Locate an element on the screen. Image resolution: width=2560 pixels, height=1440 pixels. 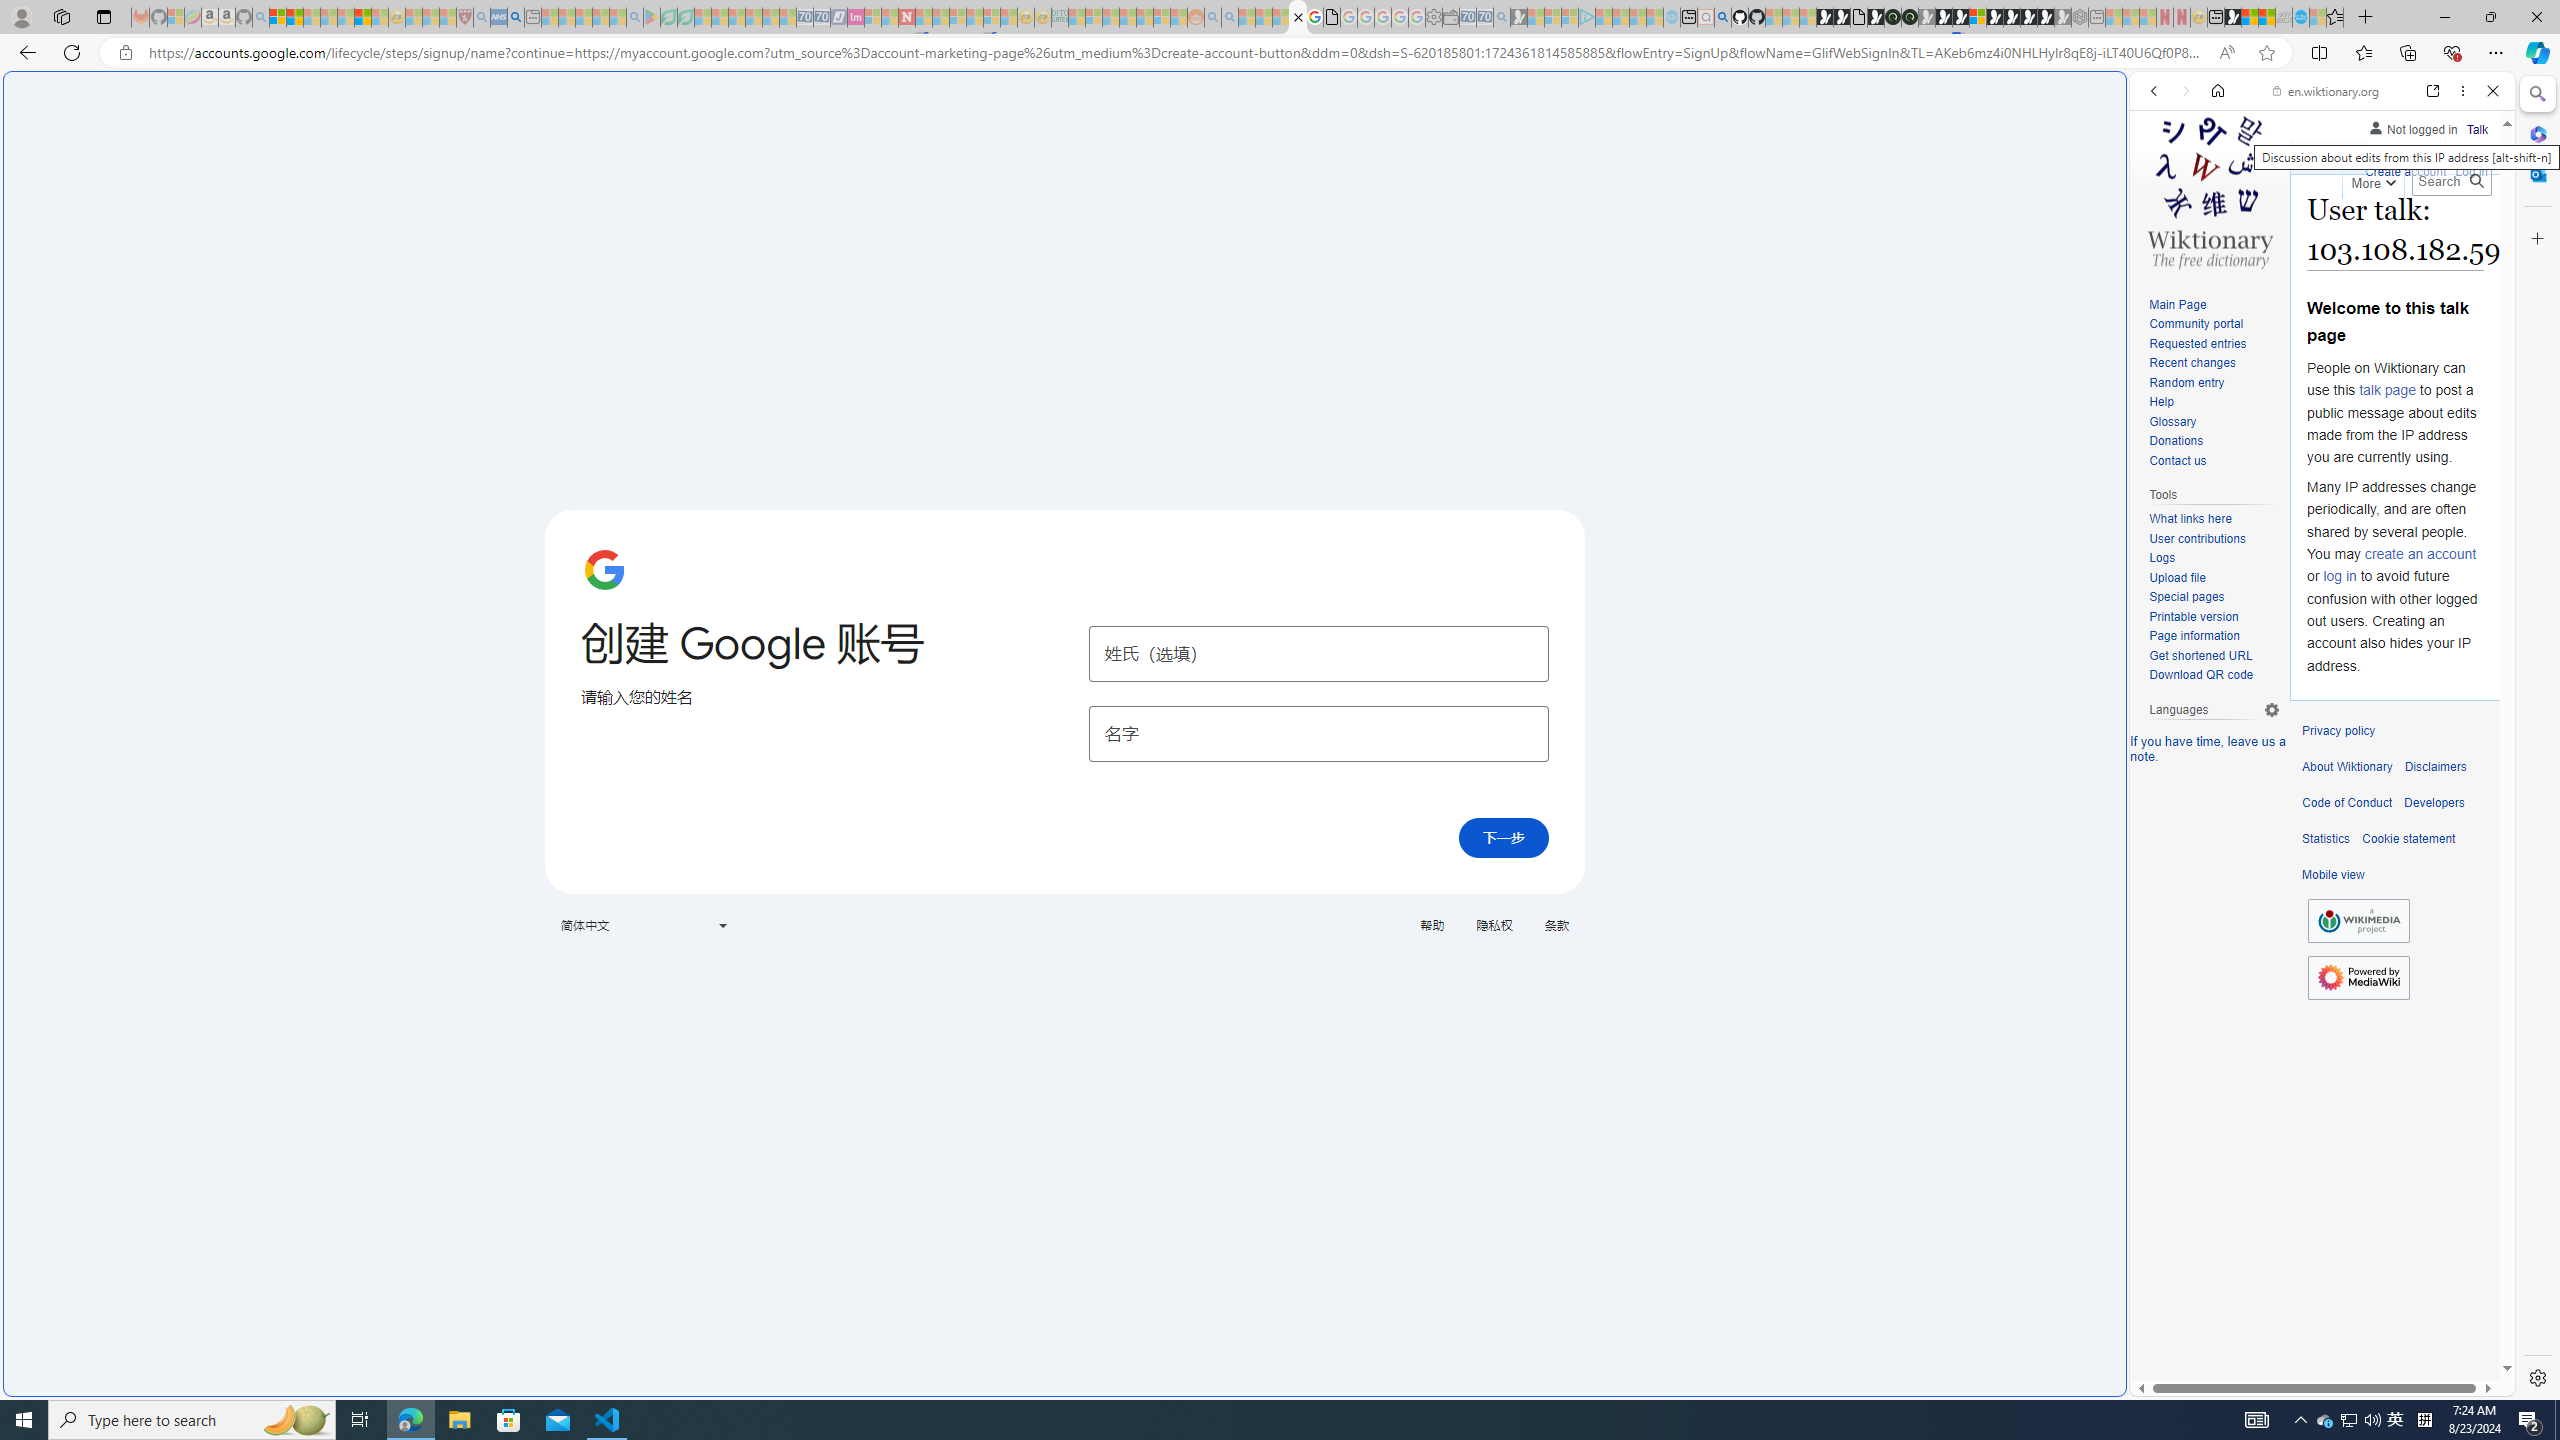
create an account is located at coordinates (2420, 552).